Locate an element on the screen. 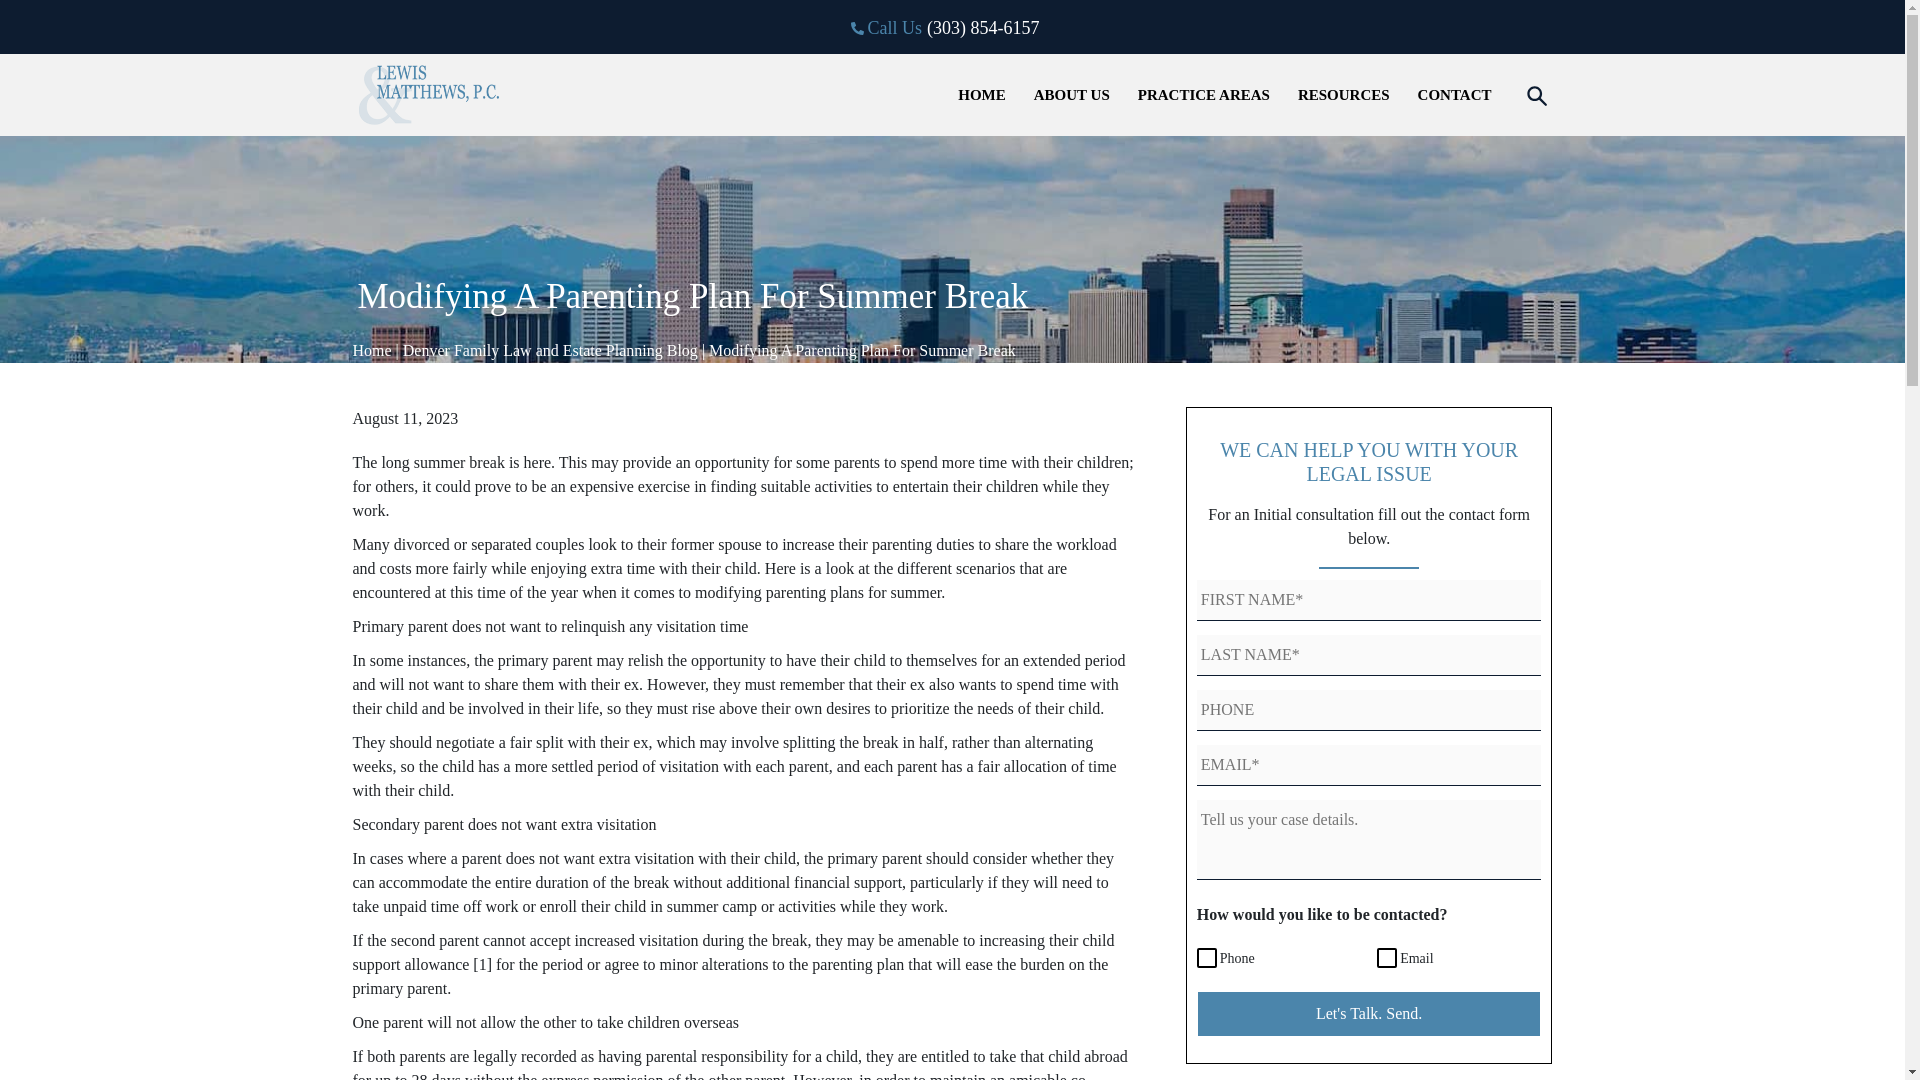 This screenshot has height=1080, width=1920. Let's Talk. Send. is located at coordinates (1368, 1014).